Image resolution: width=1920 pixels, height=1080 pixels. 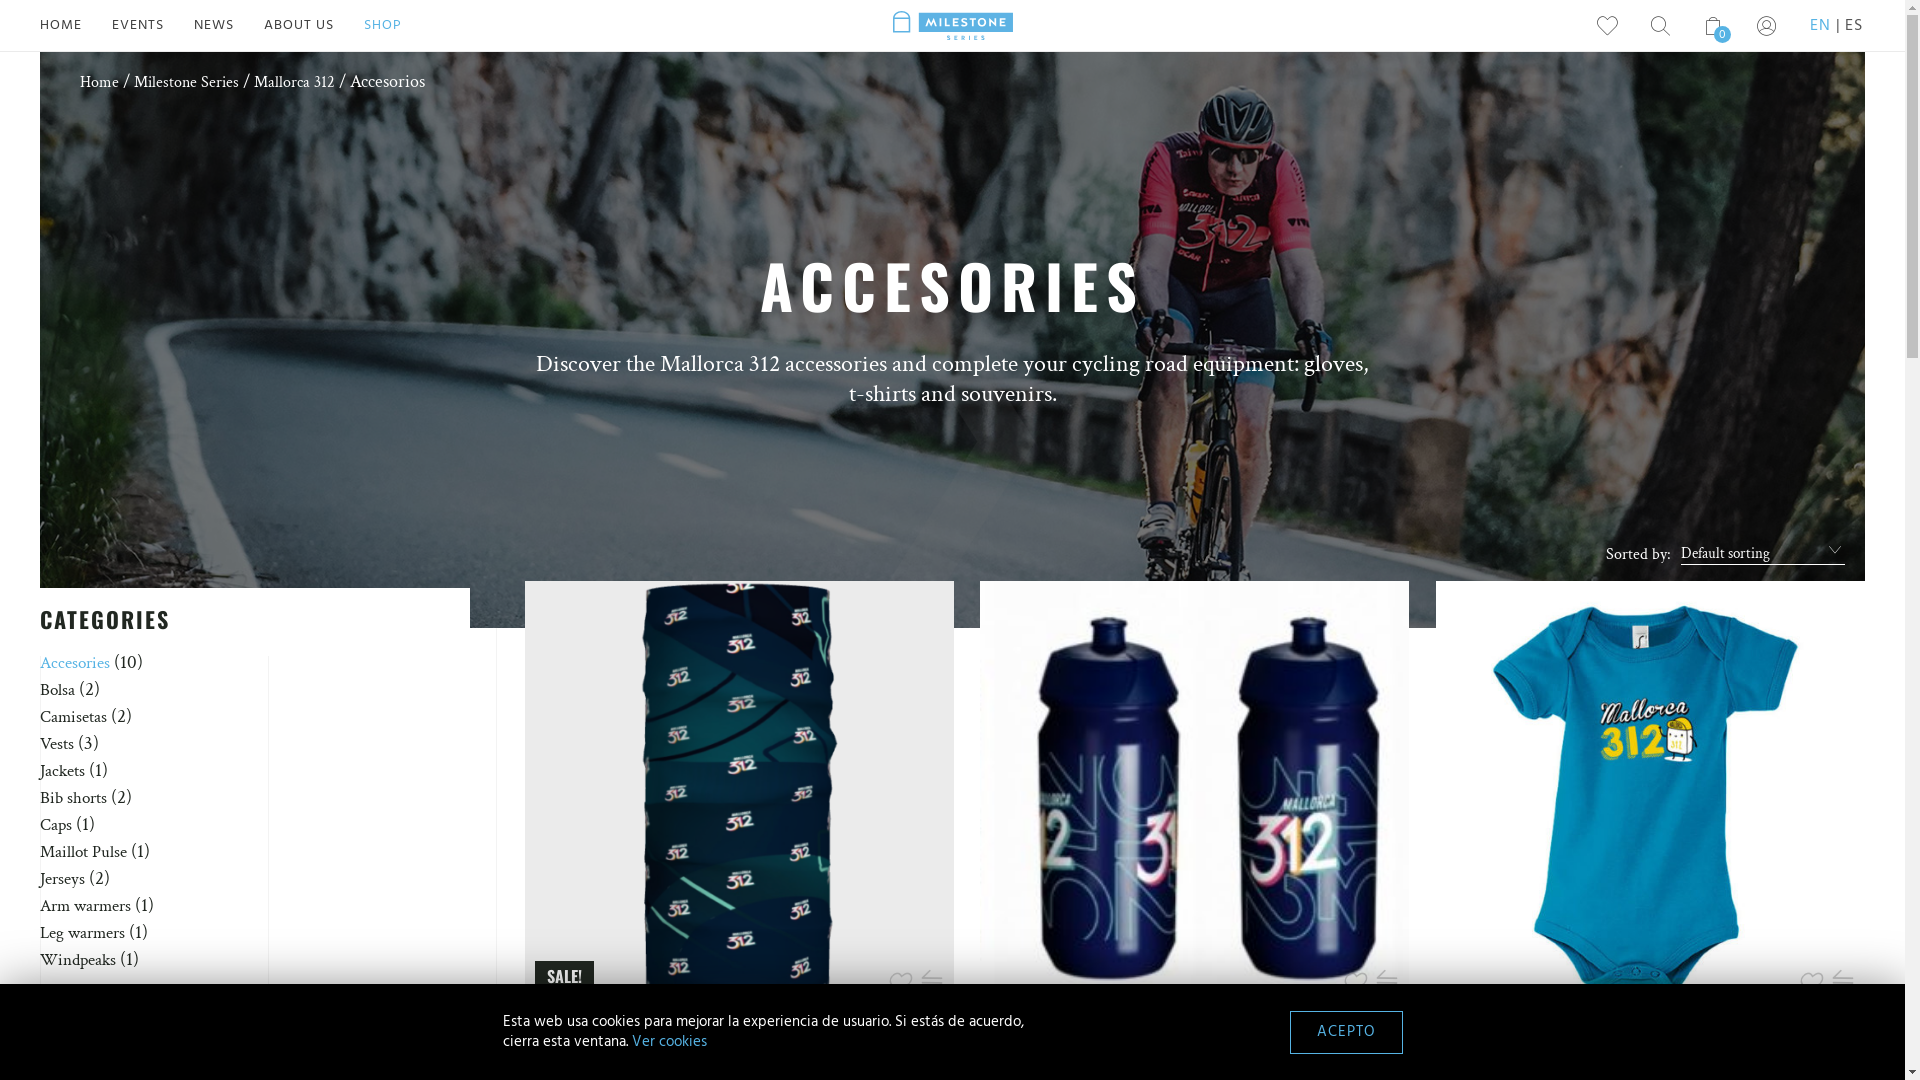 What do you see at coordinates (74, 798) in the screenshot?
I see `Bib shorts` at bounding box center [74, 798].